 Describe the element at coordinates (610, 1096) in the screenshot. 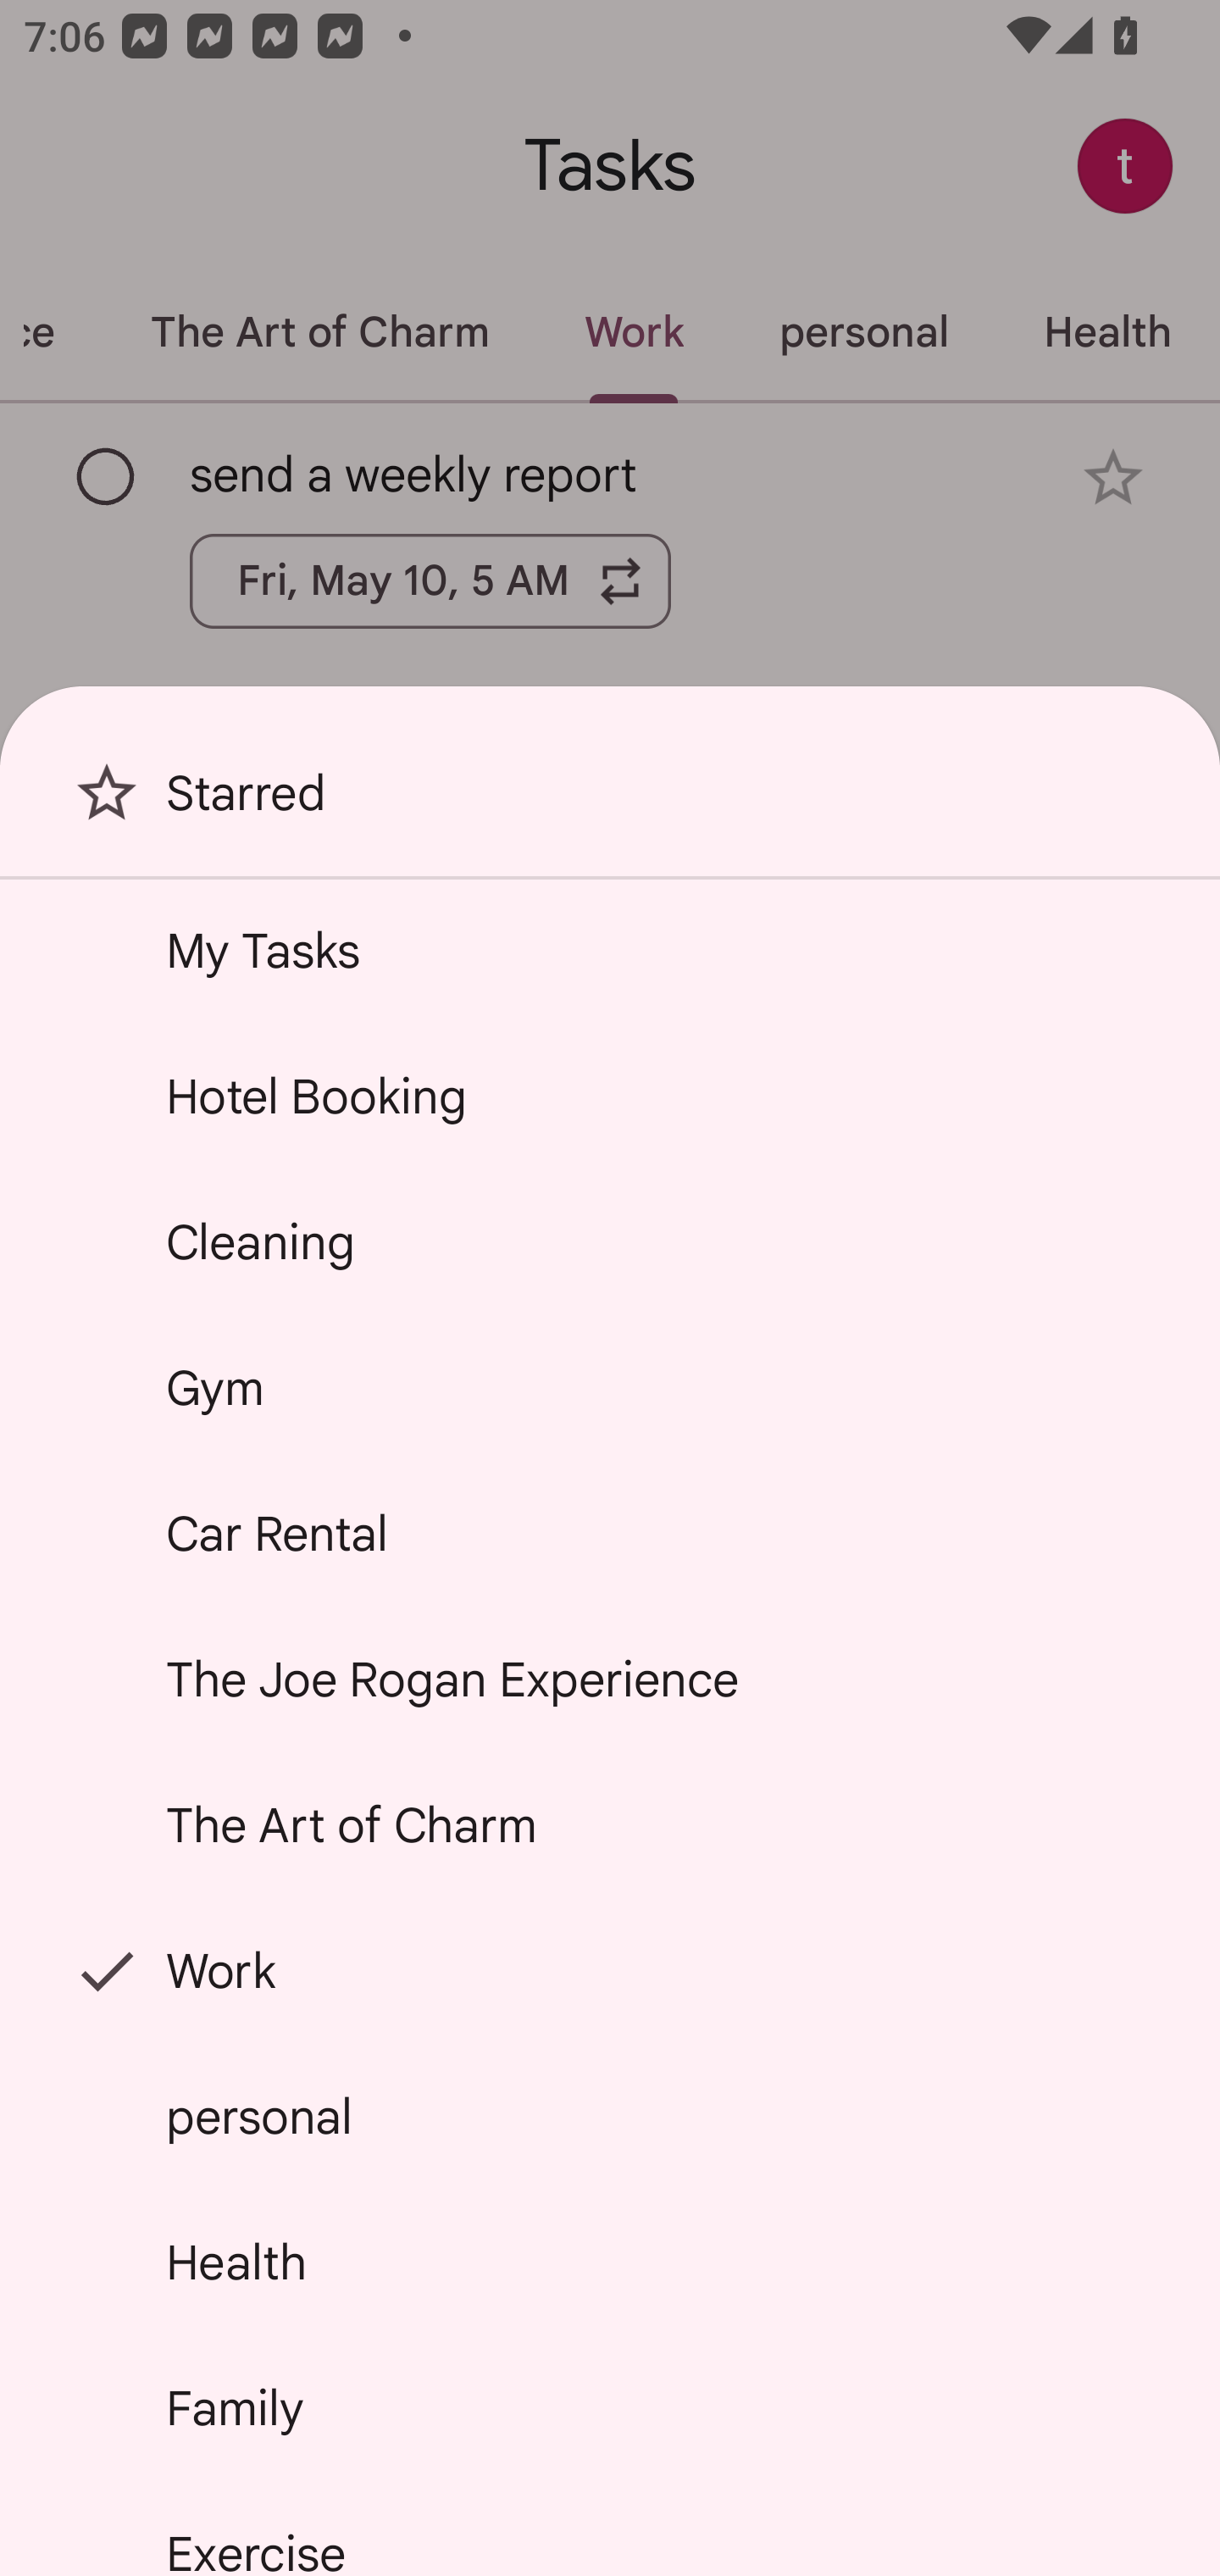

I see `Hotel Booking` at that location.